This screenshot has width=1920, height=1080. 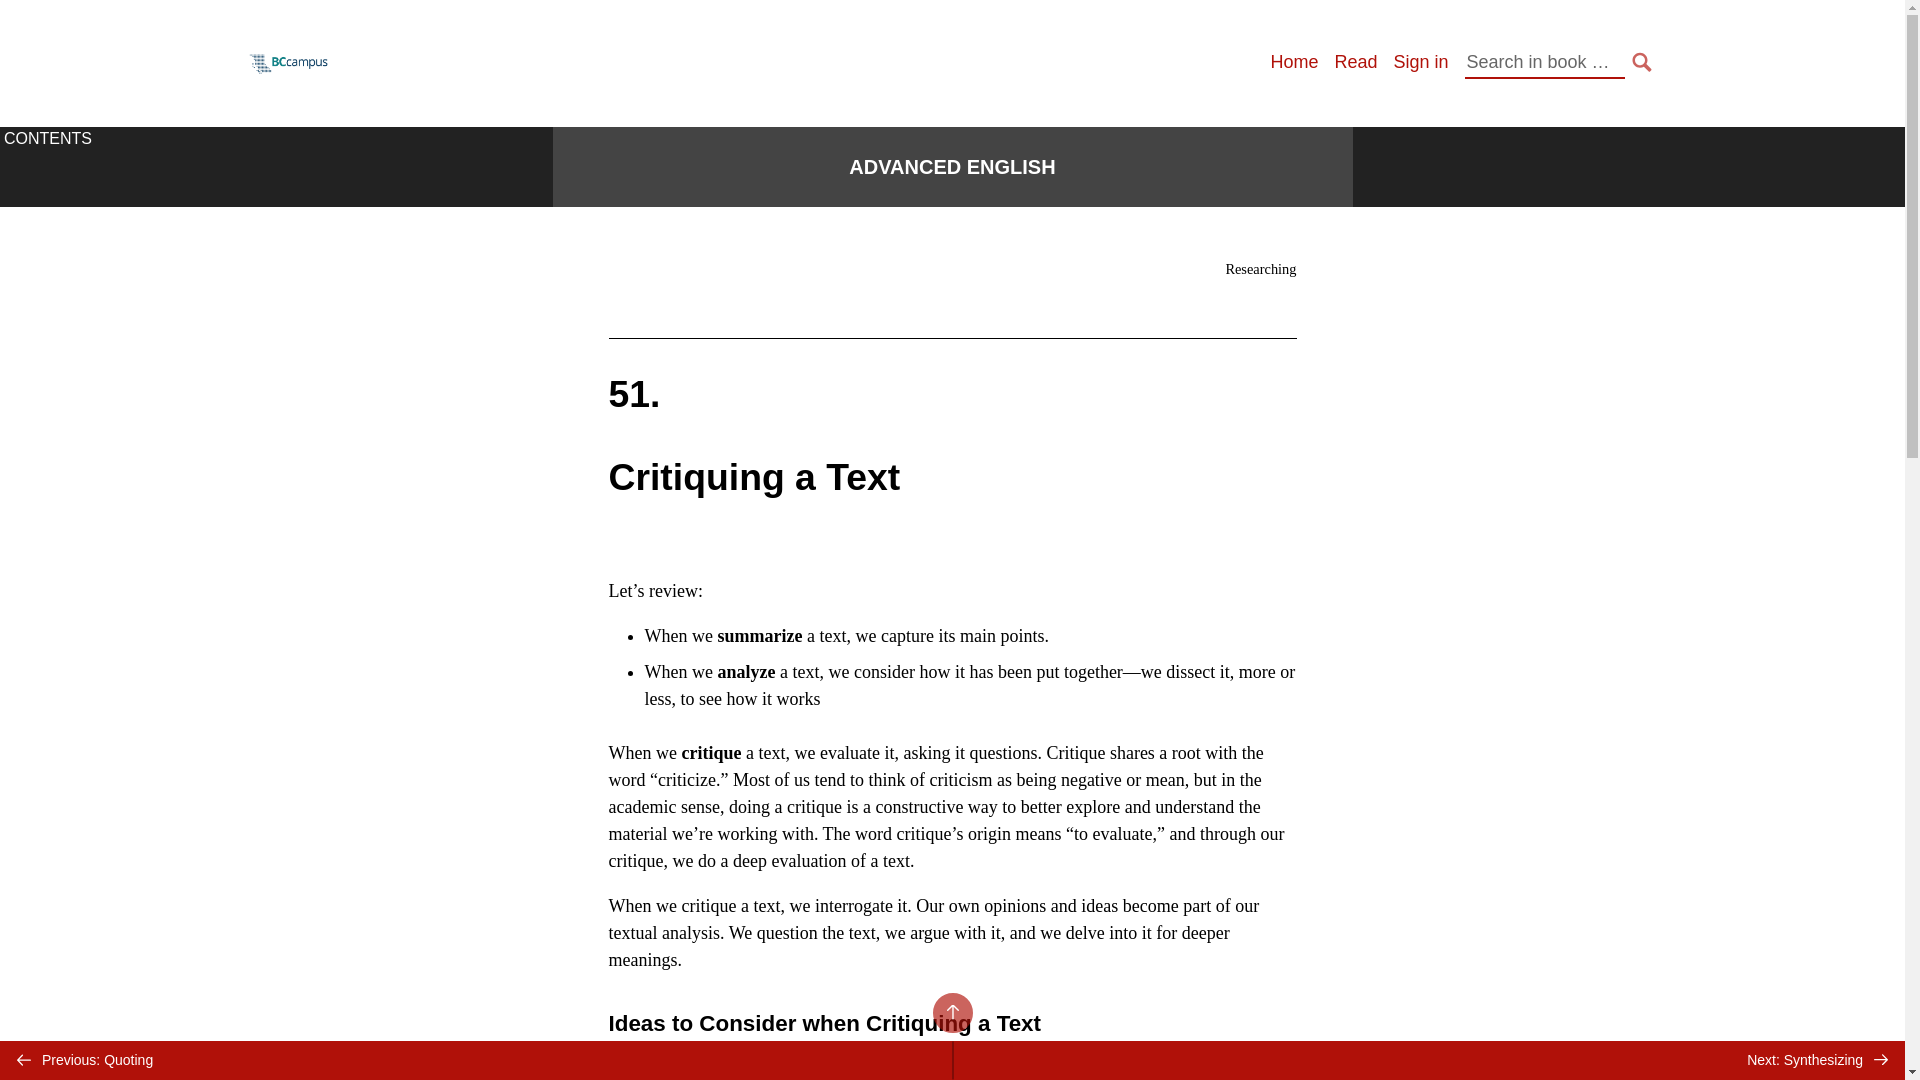 What do you see at coordinates (951, 1012) in the screenshot?
I see `BACK TO TOP` at bounding box center [951, 1012].